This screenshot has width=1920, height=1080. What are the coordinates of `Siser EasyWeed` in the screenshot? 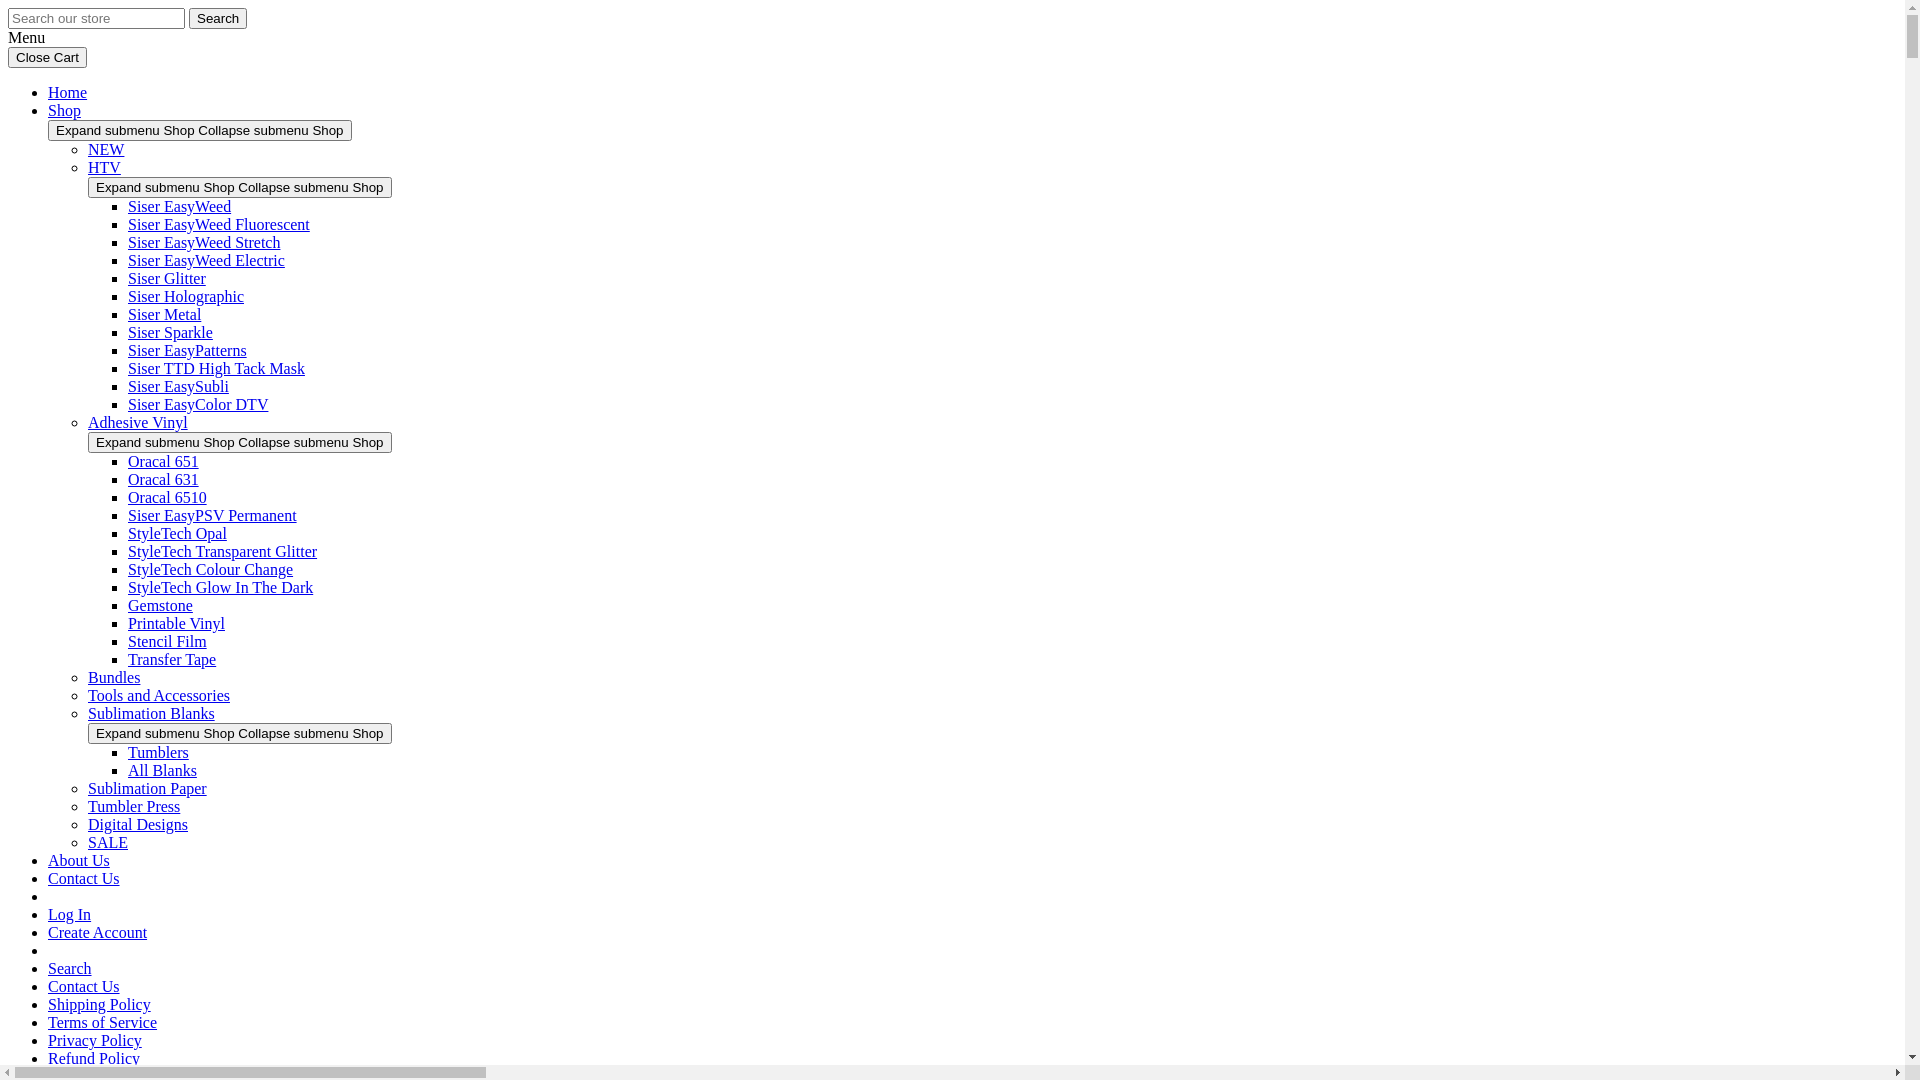 It's located at (180, 206).